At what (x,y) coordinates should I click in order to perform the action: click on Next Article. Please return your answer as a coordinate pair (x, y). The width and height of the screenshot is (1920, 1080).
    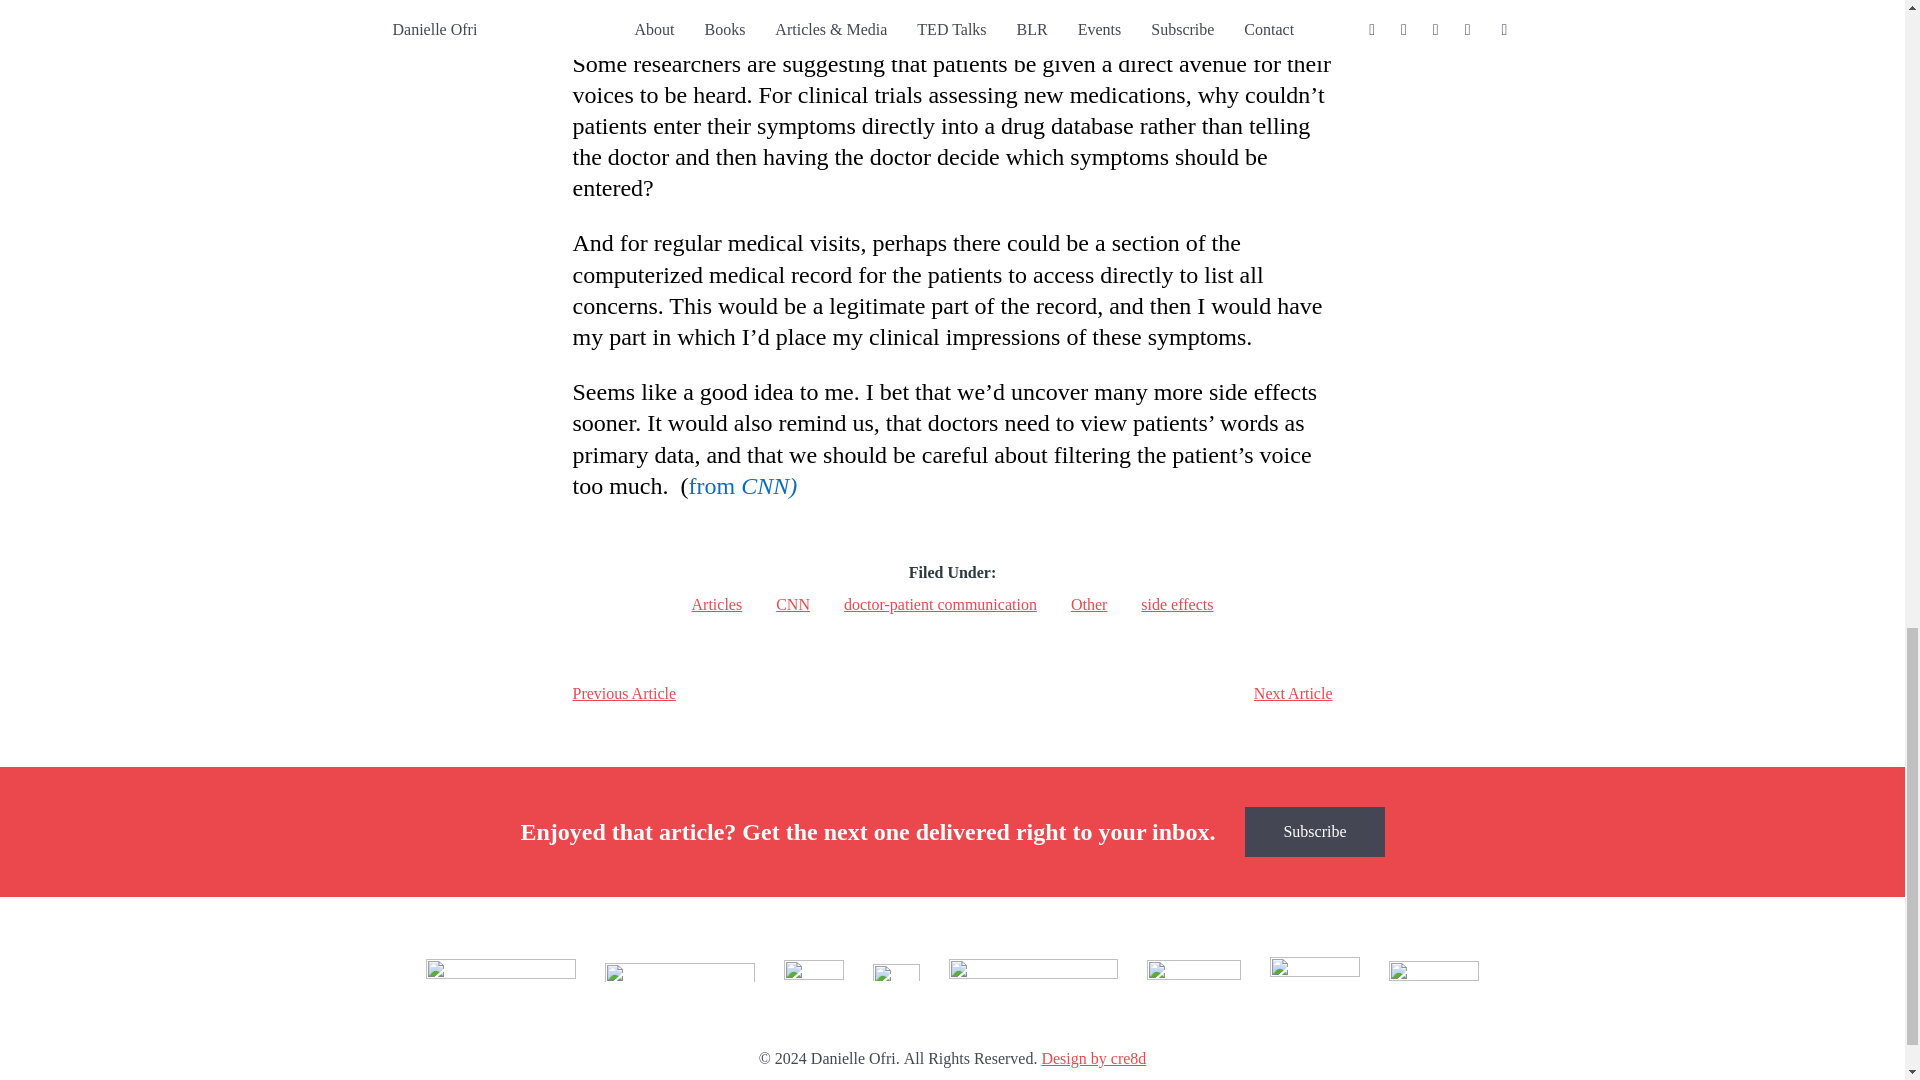
    Looking at the image, I should click on (1292, 693).